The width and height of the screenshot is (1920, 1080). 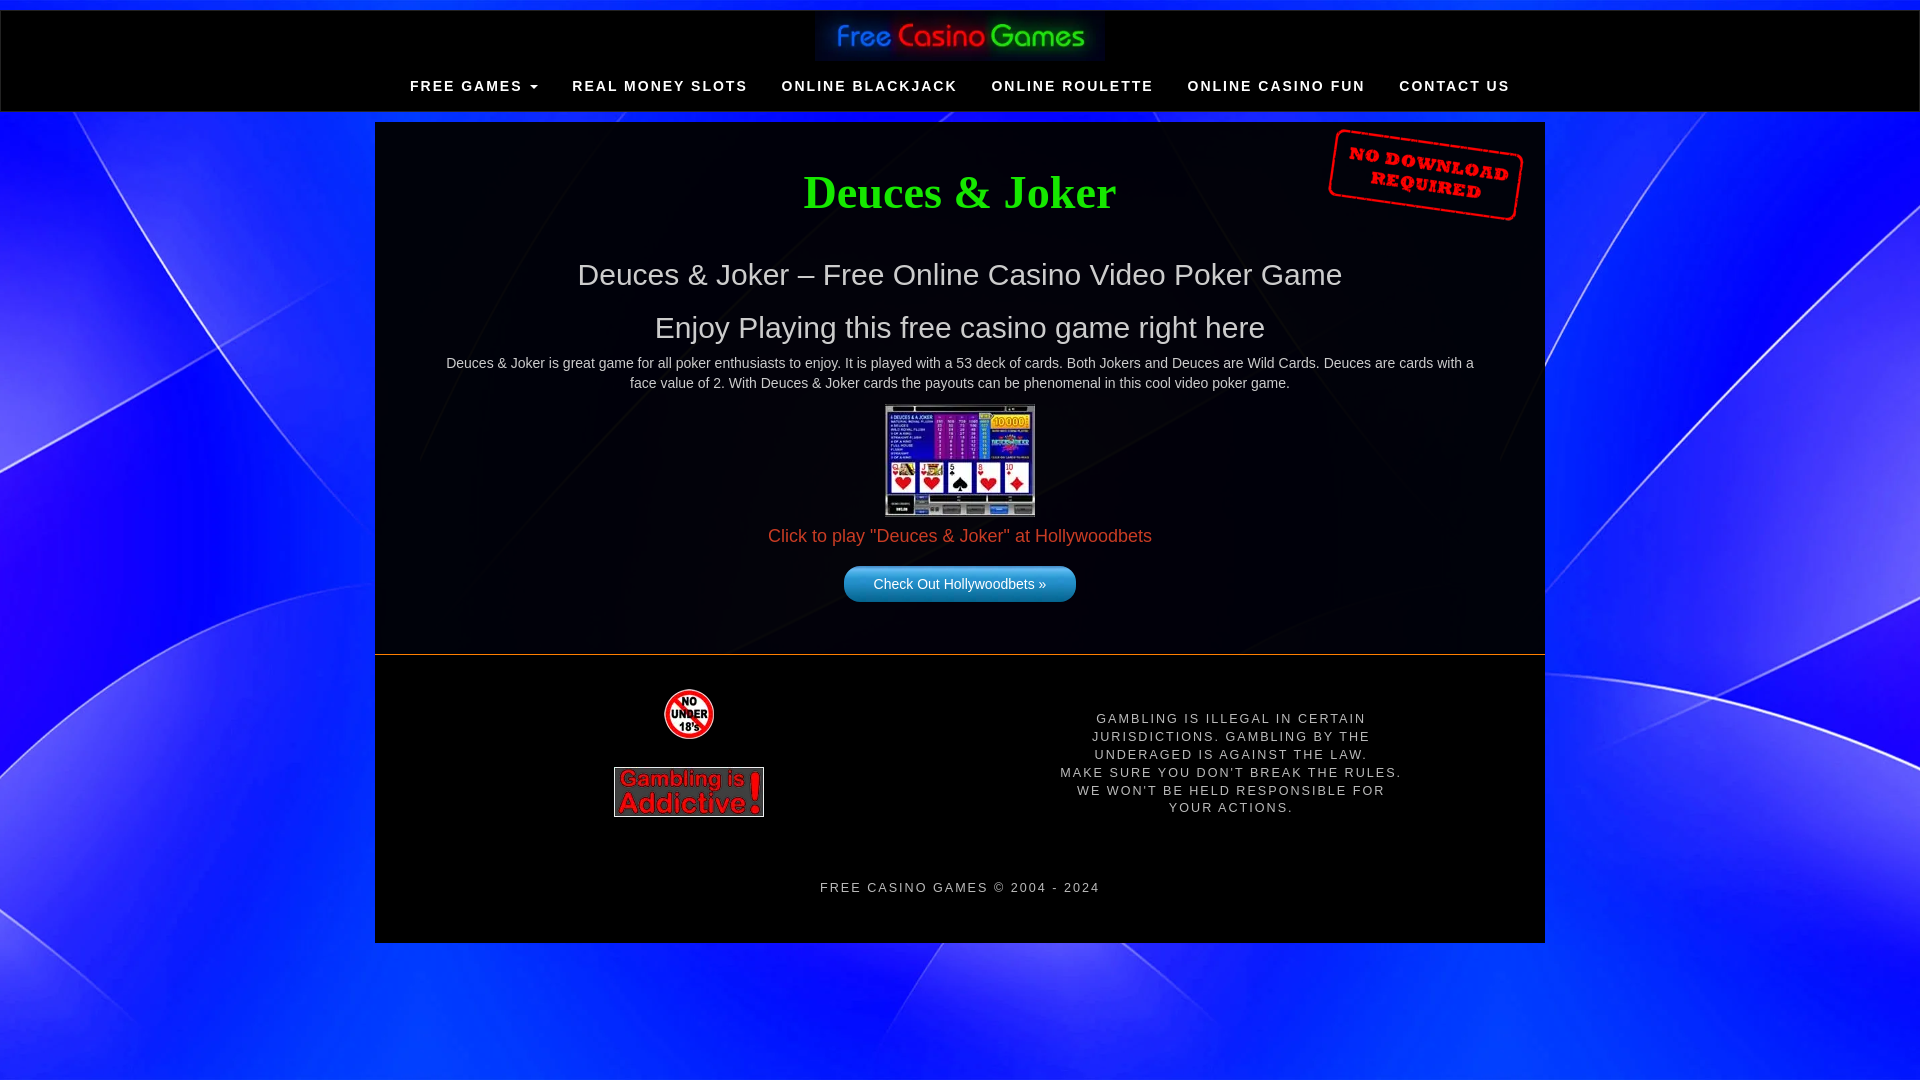 I want to click on CONTACT US, so click(x=1454, y=86).